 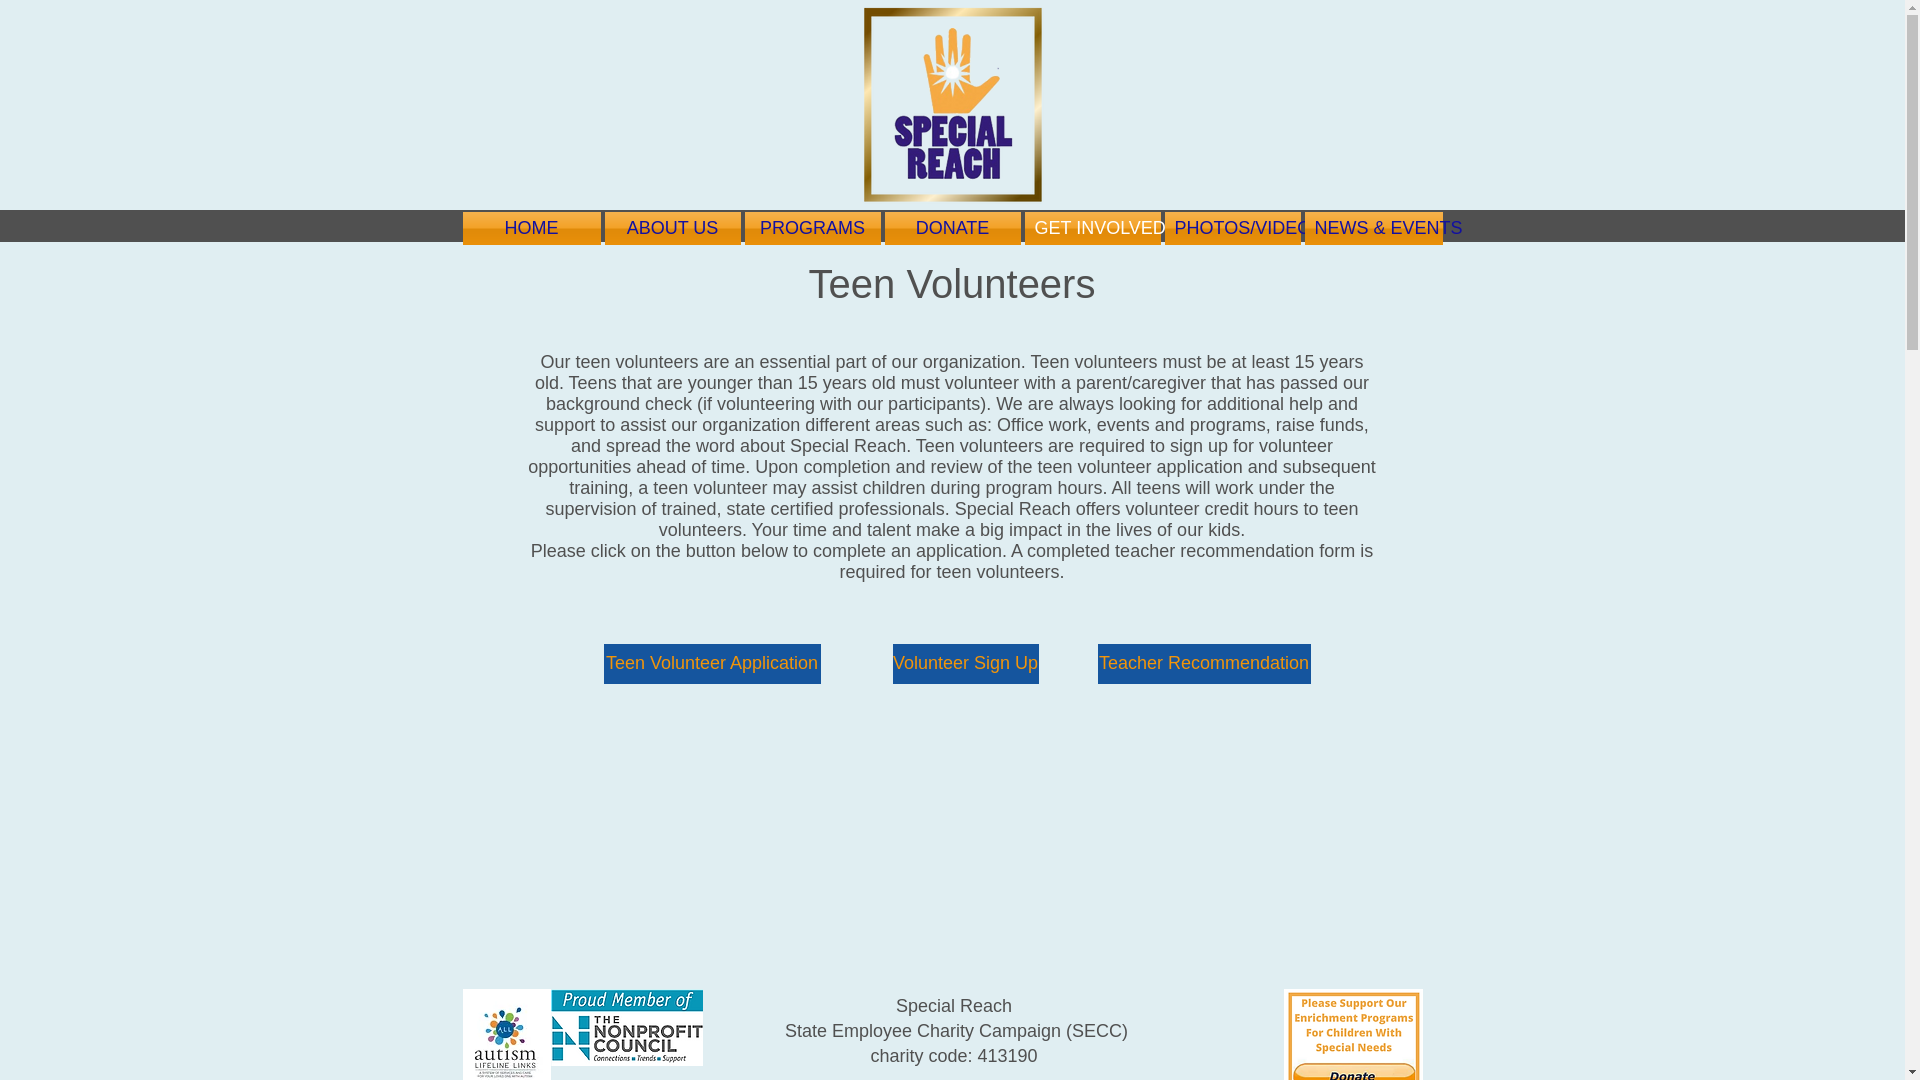 I want to click on Teacher Recommendation, so click(x=1204, y=663).